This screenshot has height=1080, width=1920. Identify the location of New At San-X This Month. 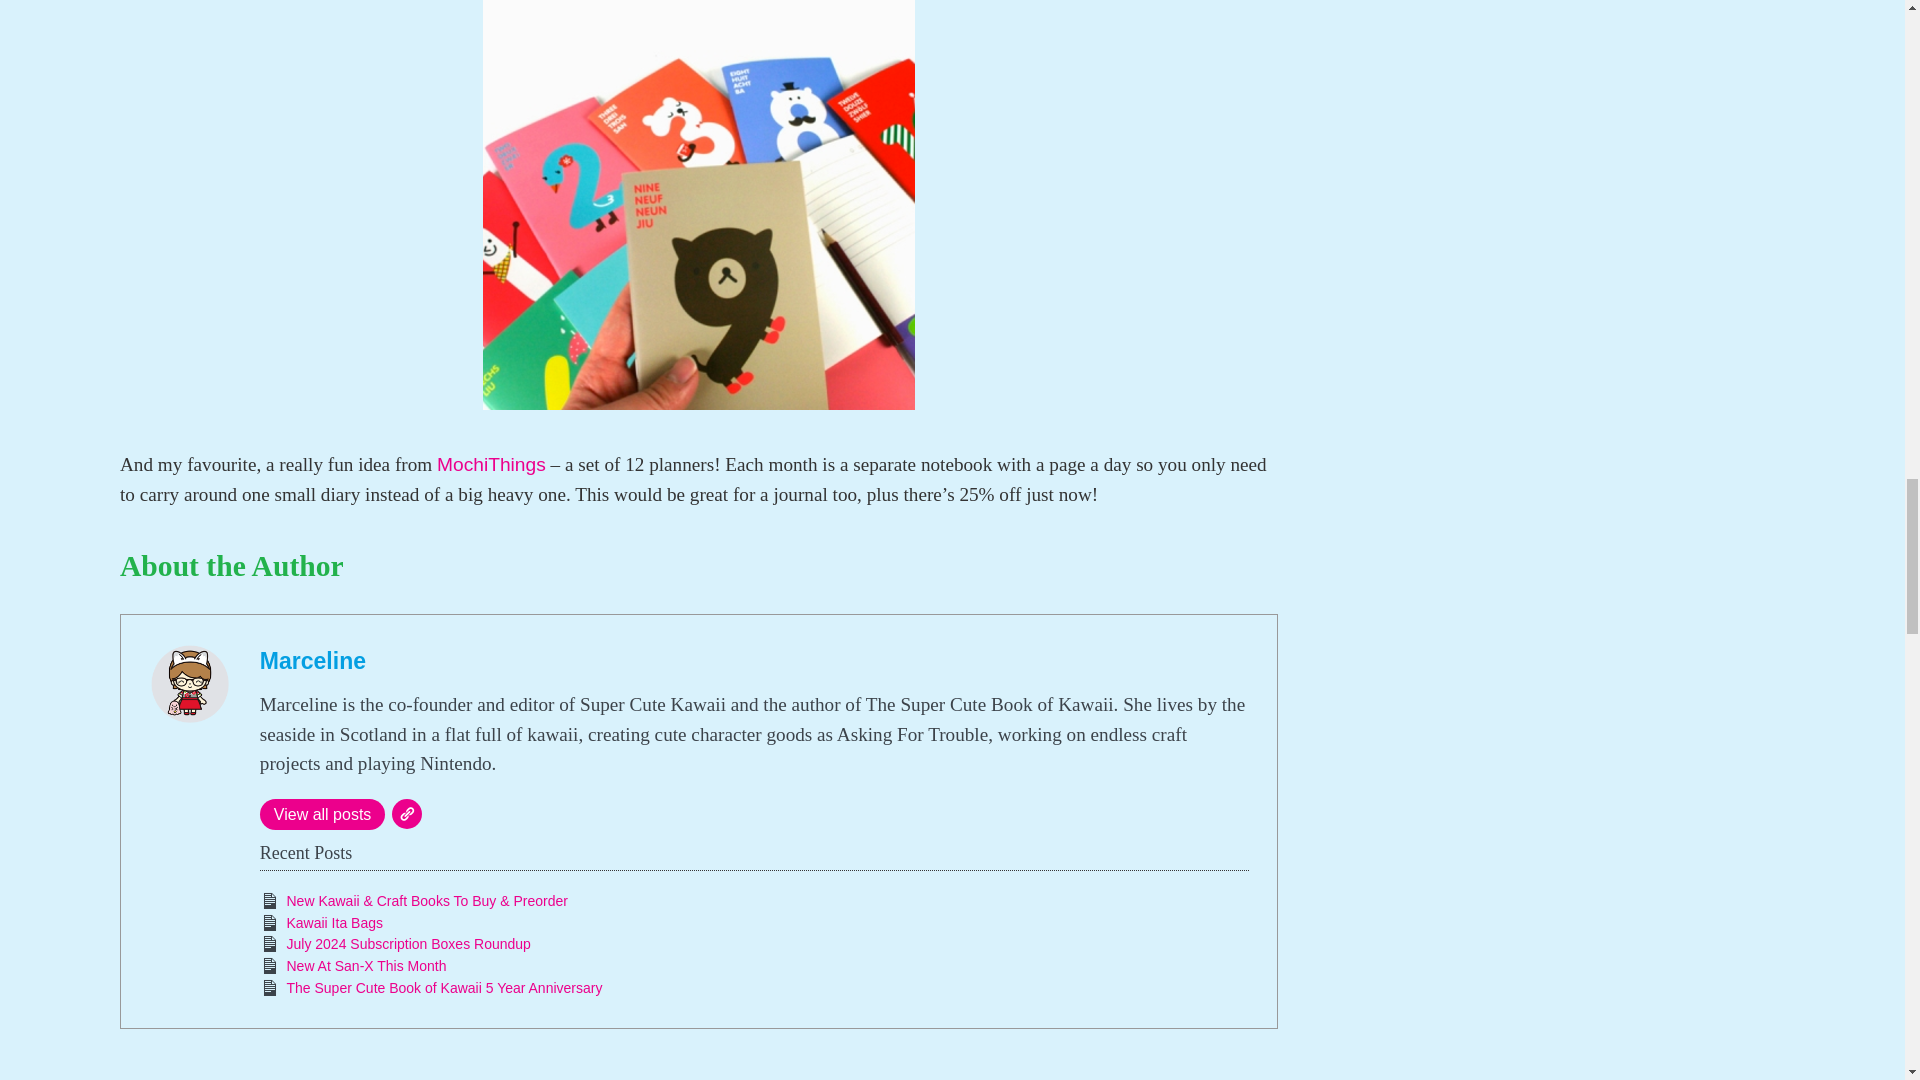
(366, 966).